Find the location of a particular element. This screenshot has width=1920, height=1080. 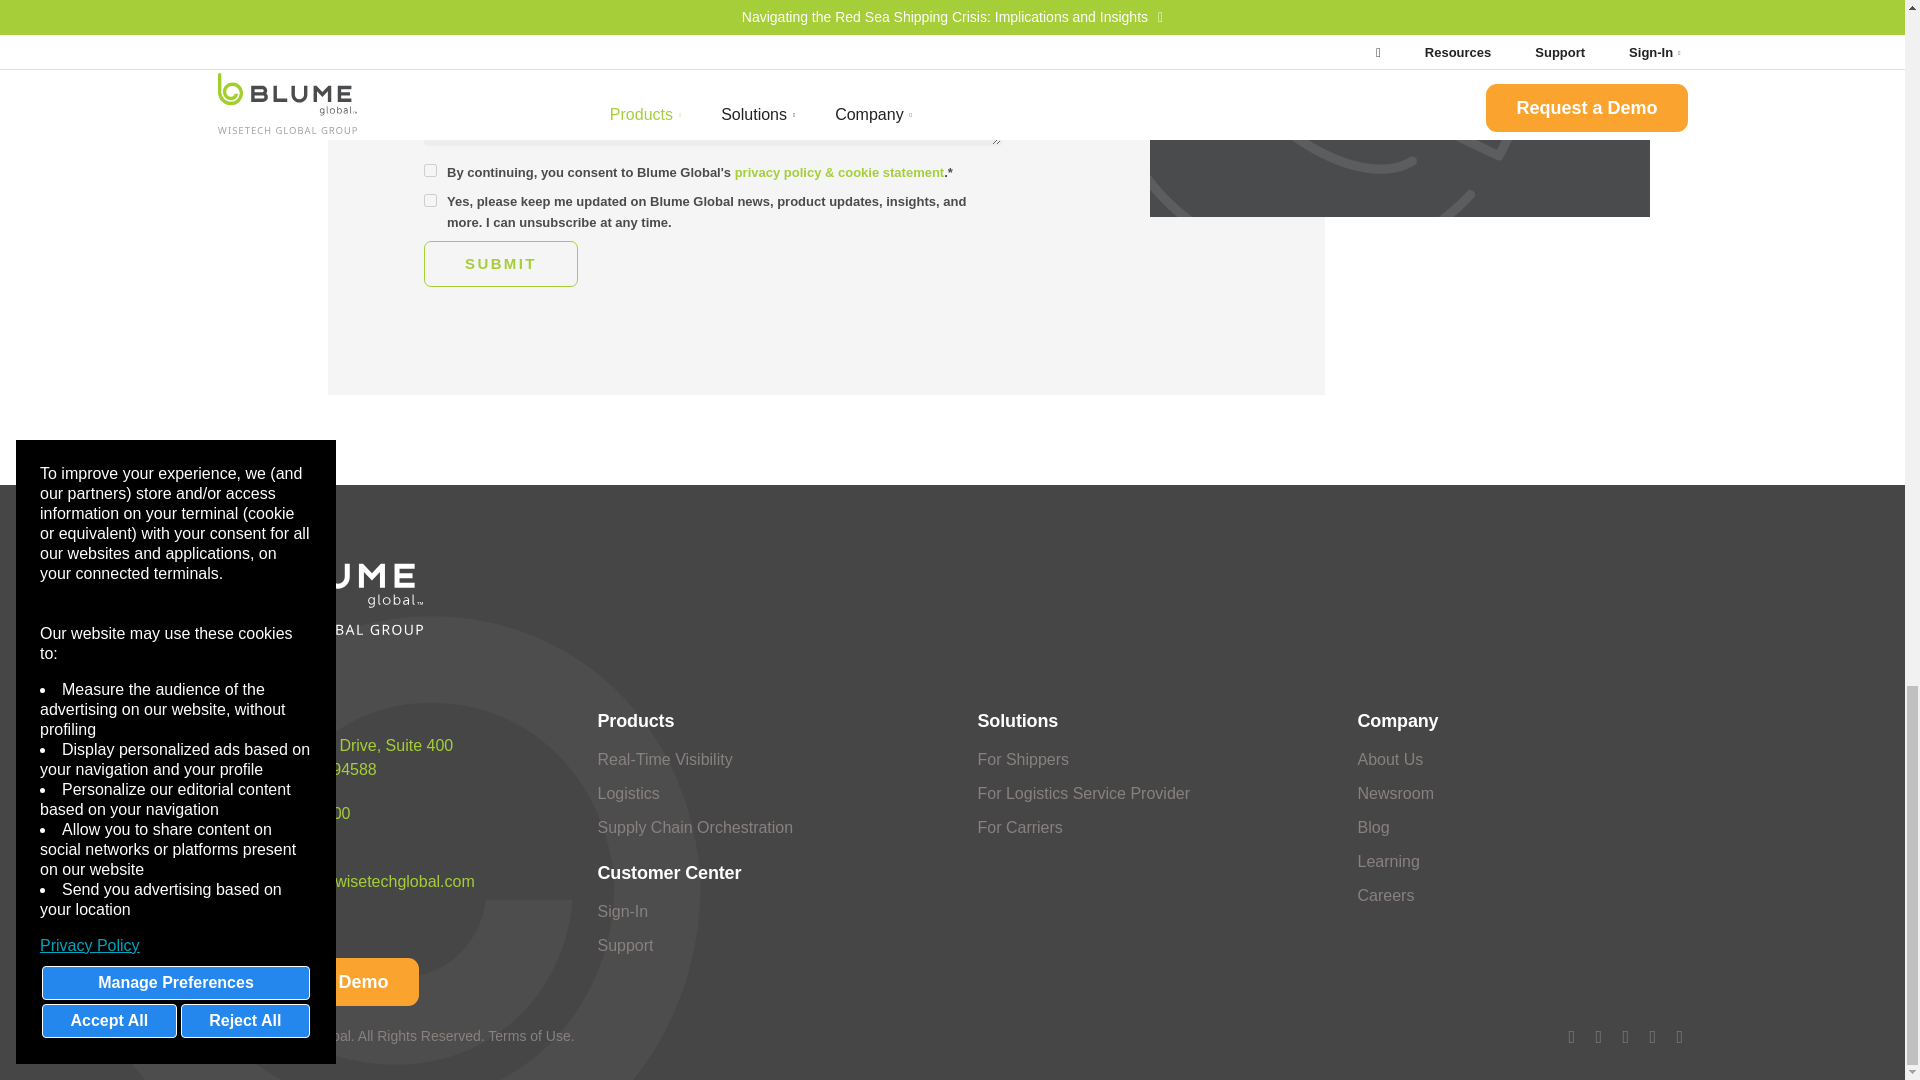

About Us is located at coordinates (1390, 758).